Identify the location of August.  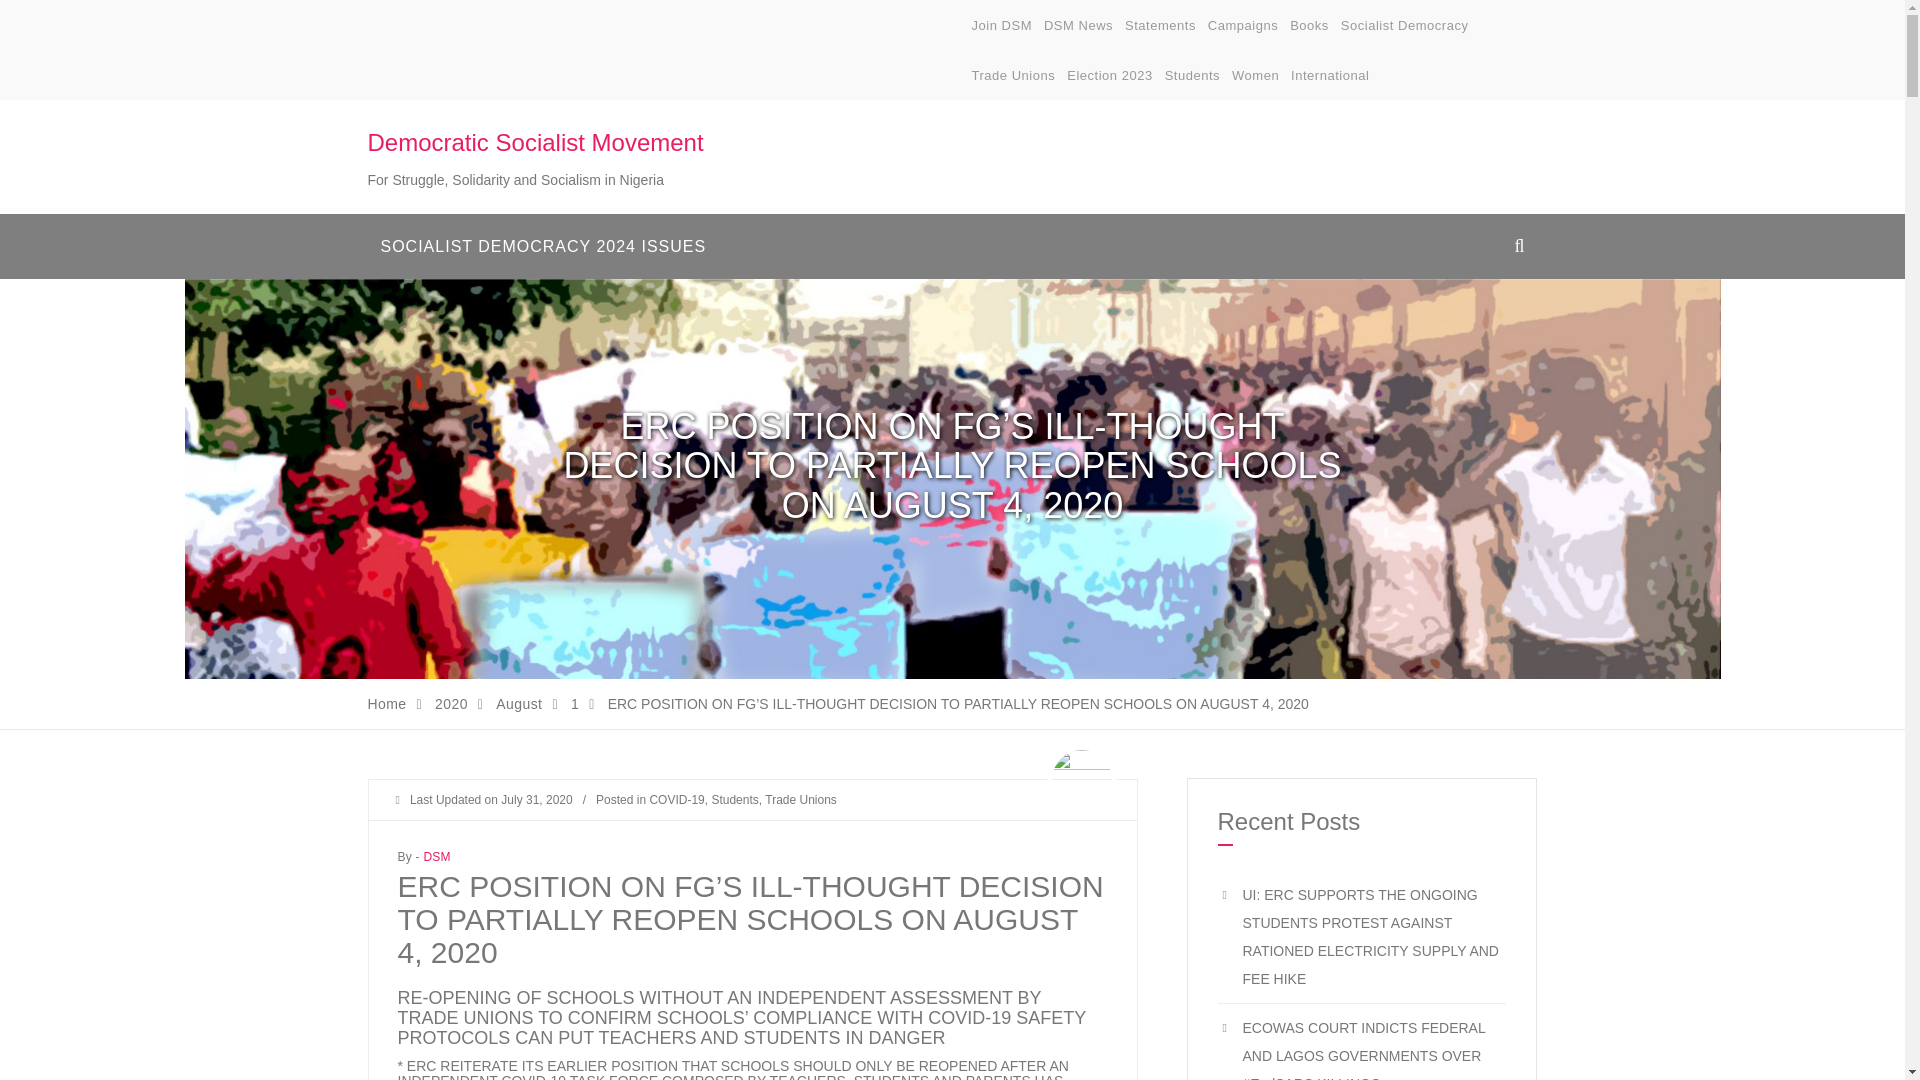
(518, 703).